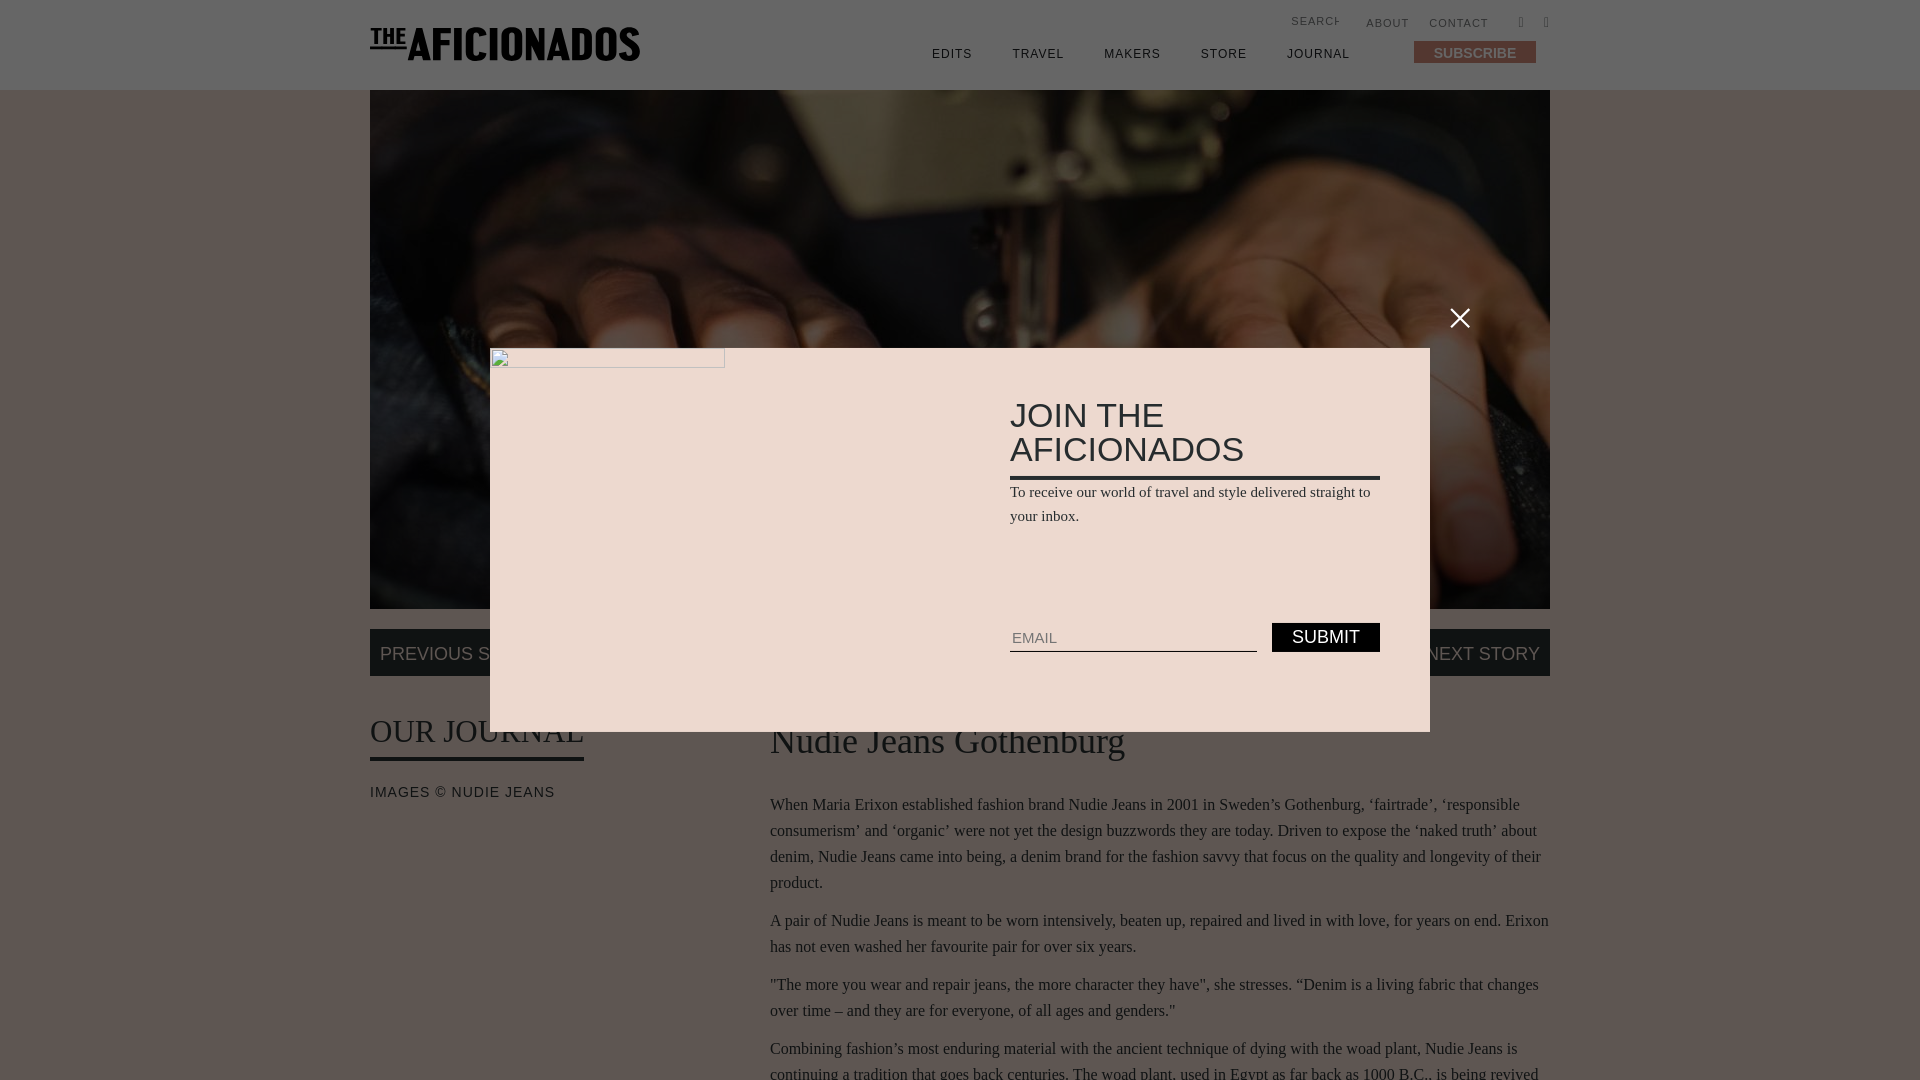  I want to click on STORE, so click(1224, 54).